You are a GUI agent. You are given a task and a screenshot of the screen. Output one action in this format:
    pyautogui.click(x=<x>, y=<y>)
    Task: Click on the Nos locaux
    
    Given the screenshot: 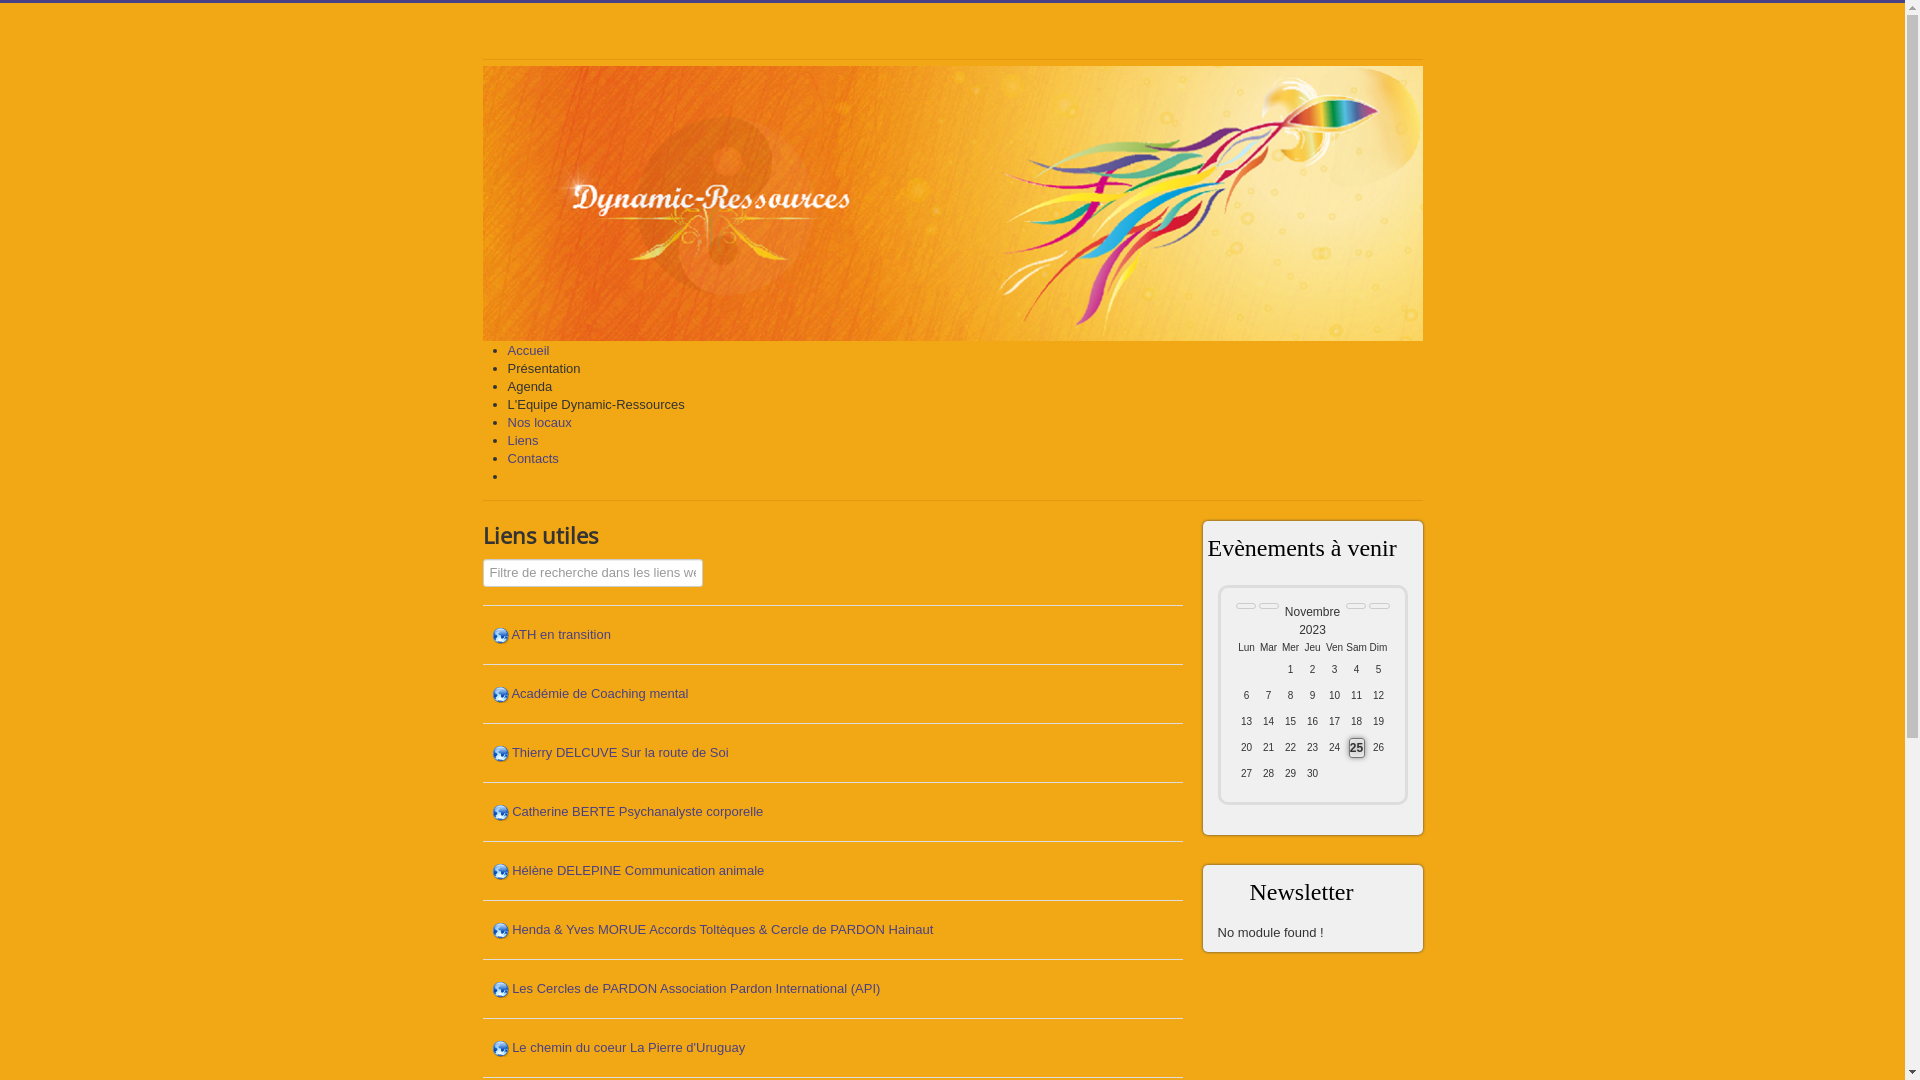 What is the action you would take?
    pyautogui.click(x=540, y=422)
    